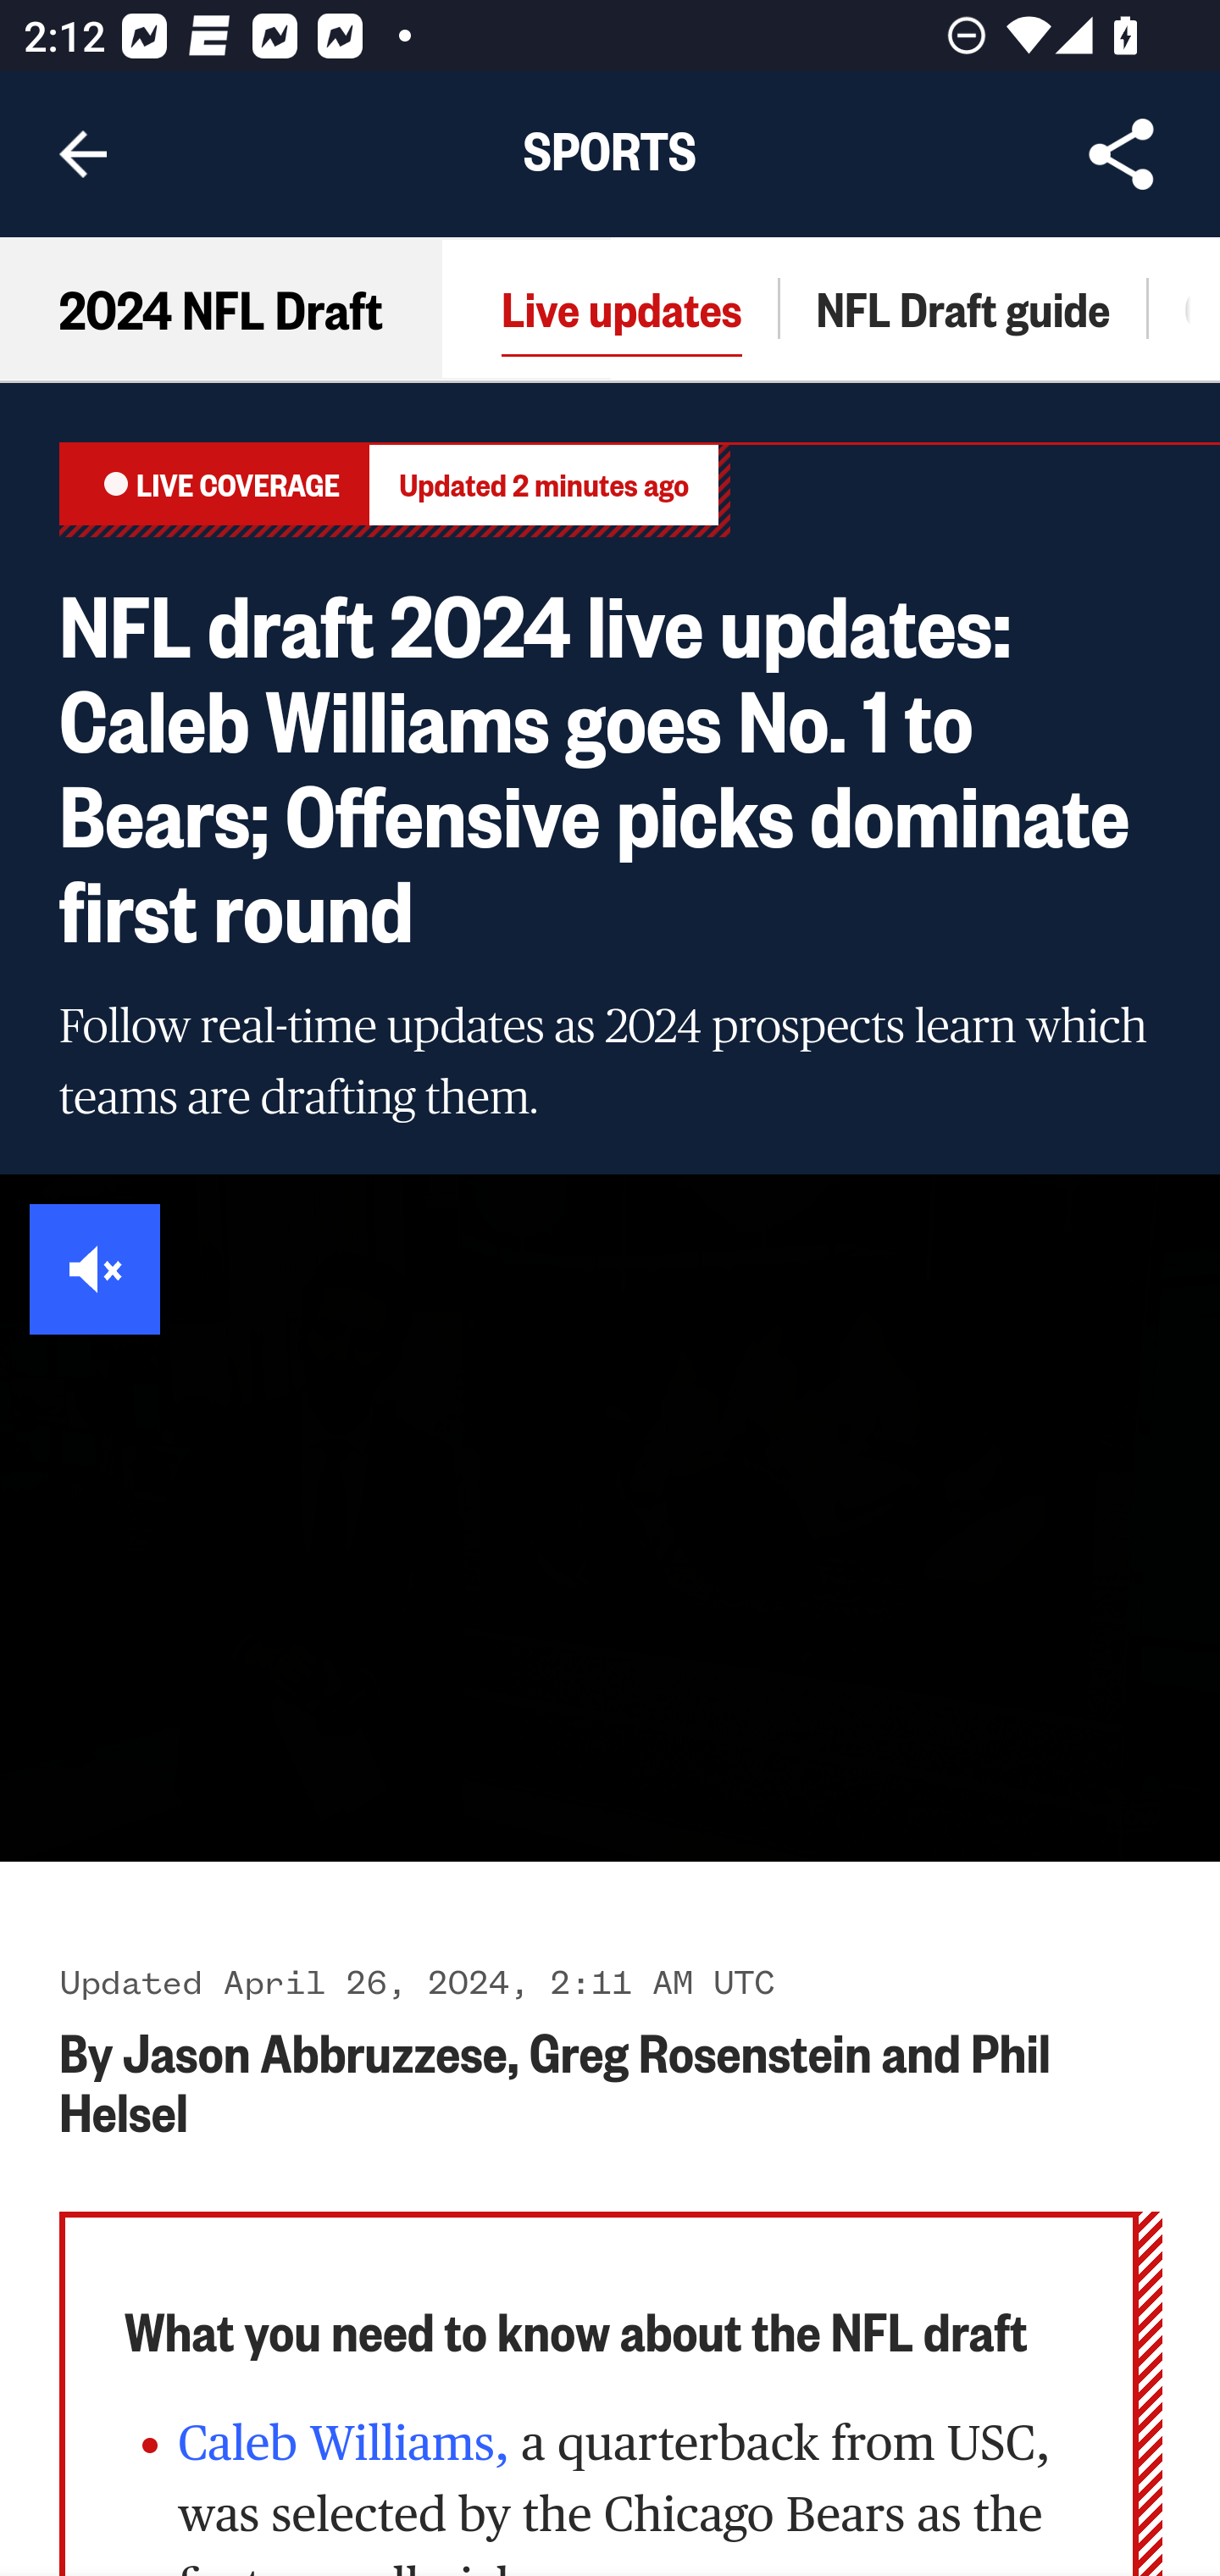 The height and width of the screenshot is (2576, 1220). I want to click on Navigate up, so click(83, 154).